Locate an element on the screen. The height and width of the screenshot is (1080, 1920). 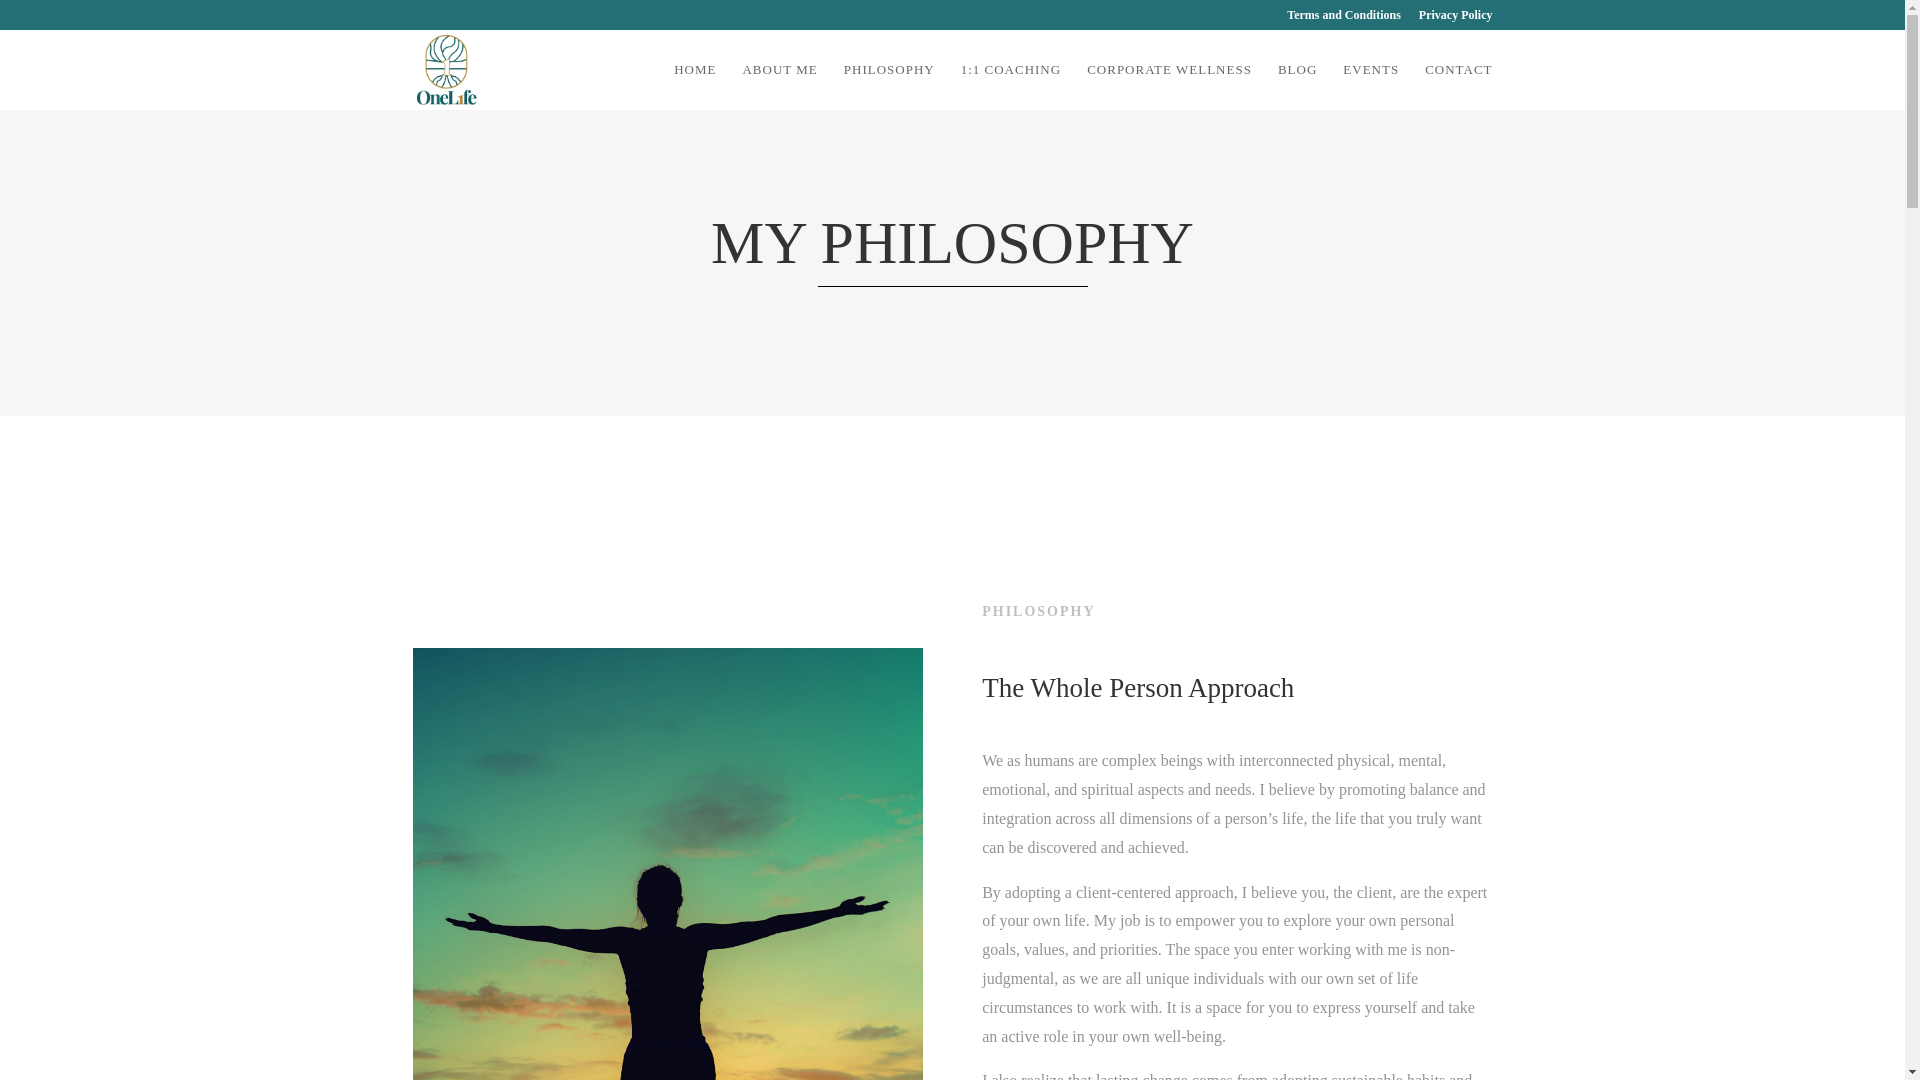
EVENTS is located at coordinates (1370, 86).